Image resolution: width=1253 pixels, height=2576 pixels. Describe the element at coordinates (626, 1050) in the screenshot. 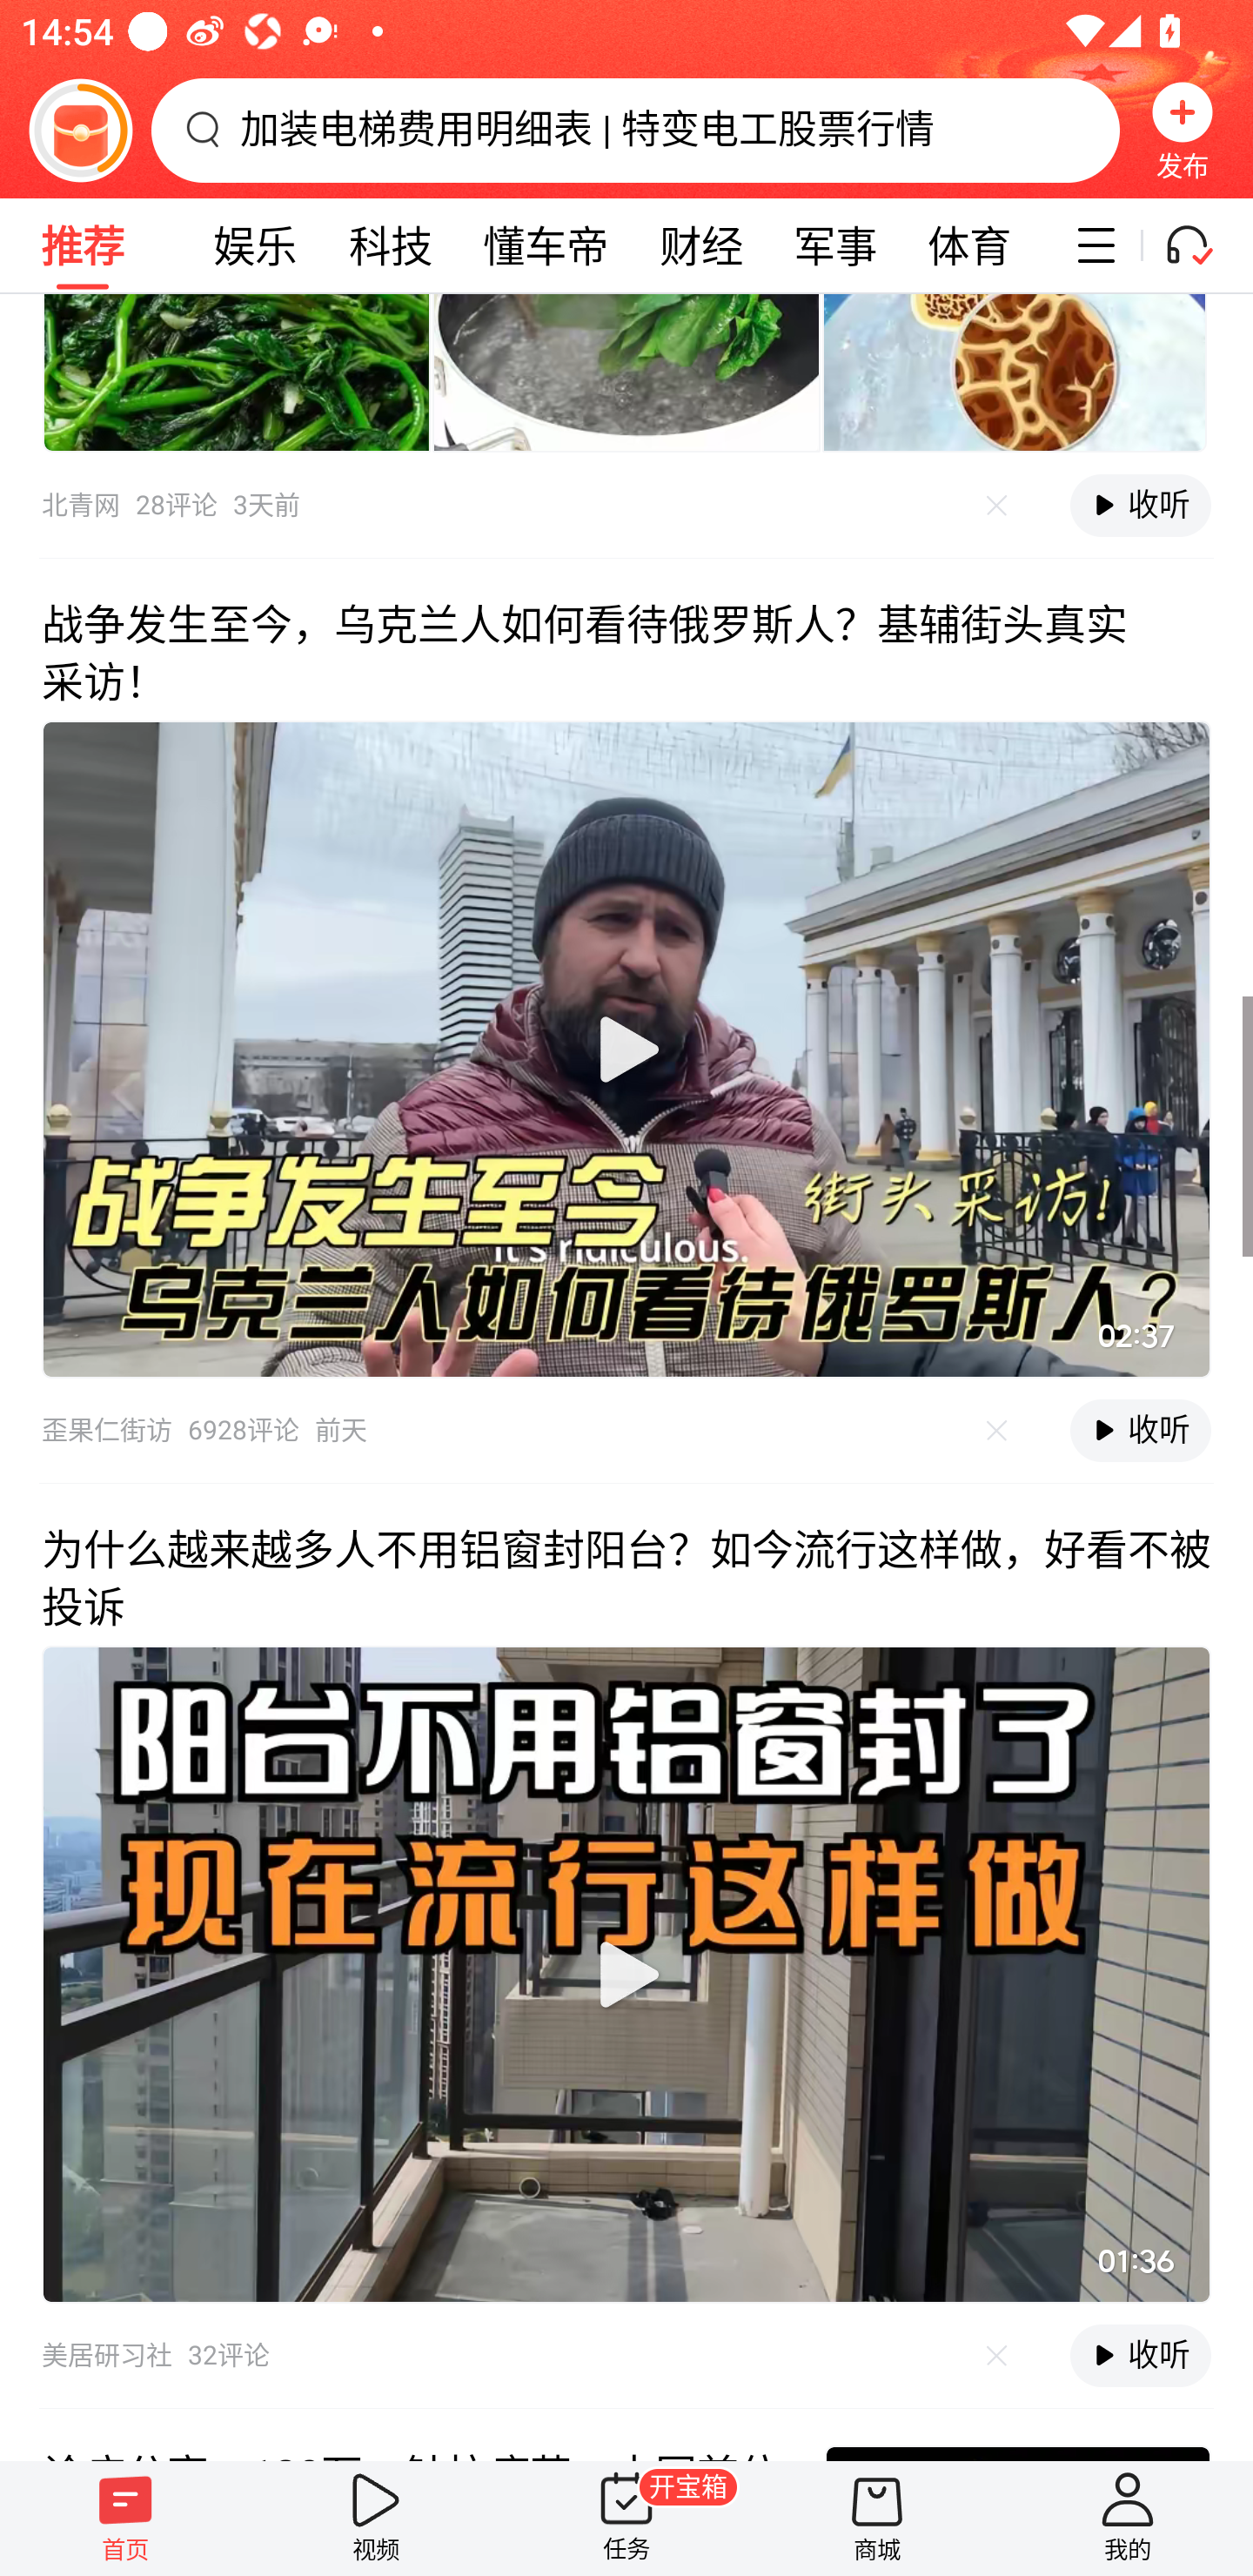

I see `播放视频 视频播放器，双击屏幕打开播放控制` at that location.